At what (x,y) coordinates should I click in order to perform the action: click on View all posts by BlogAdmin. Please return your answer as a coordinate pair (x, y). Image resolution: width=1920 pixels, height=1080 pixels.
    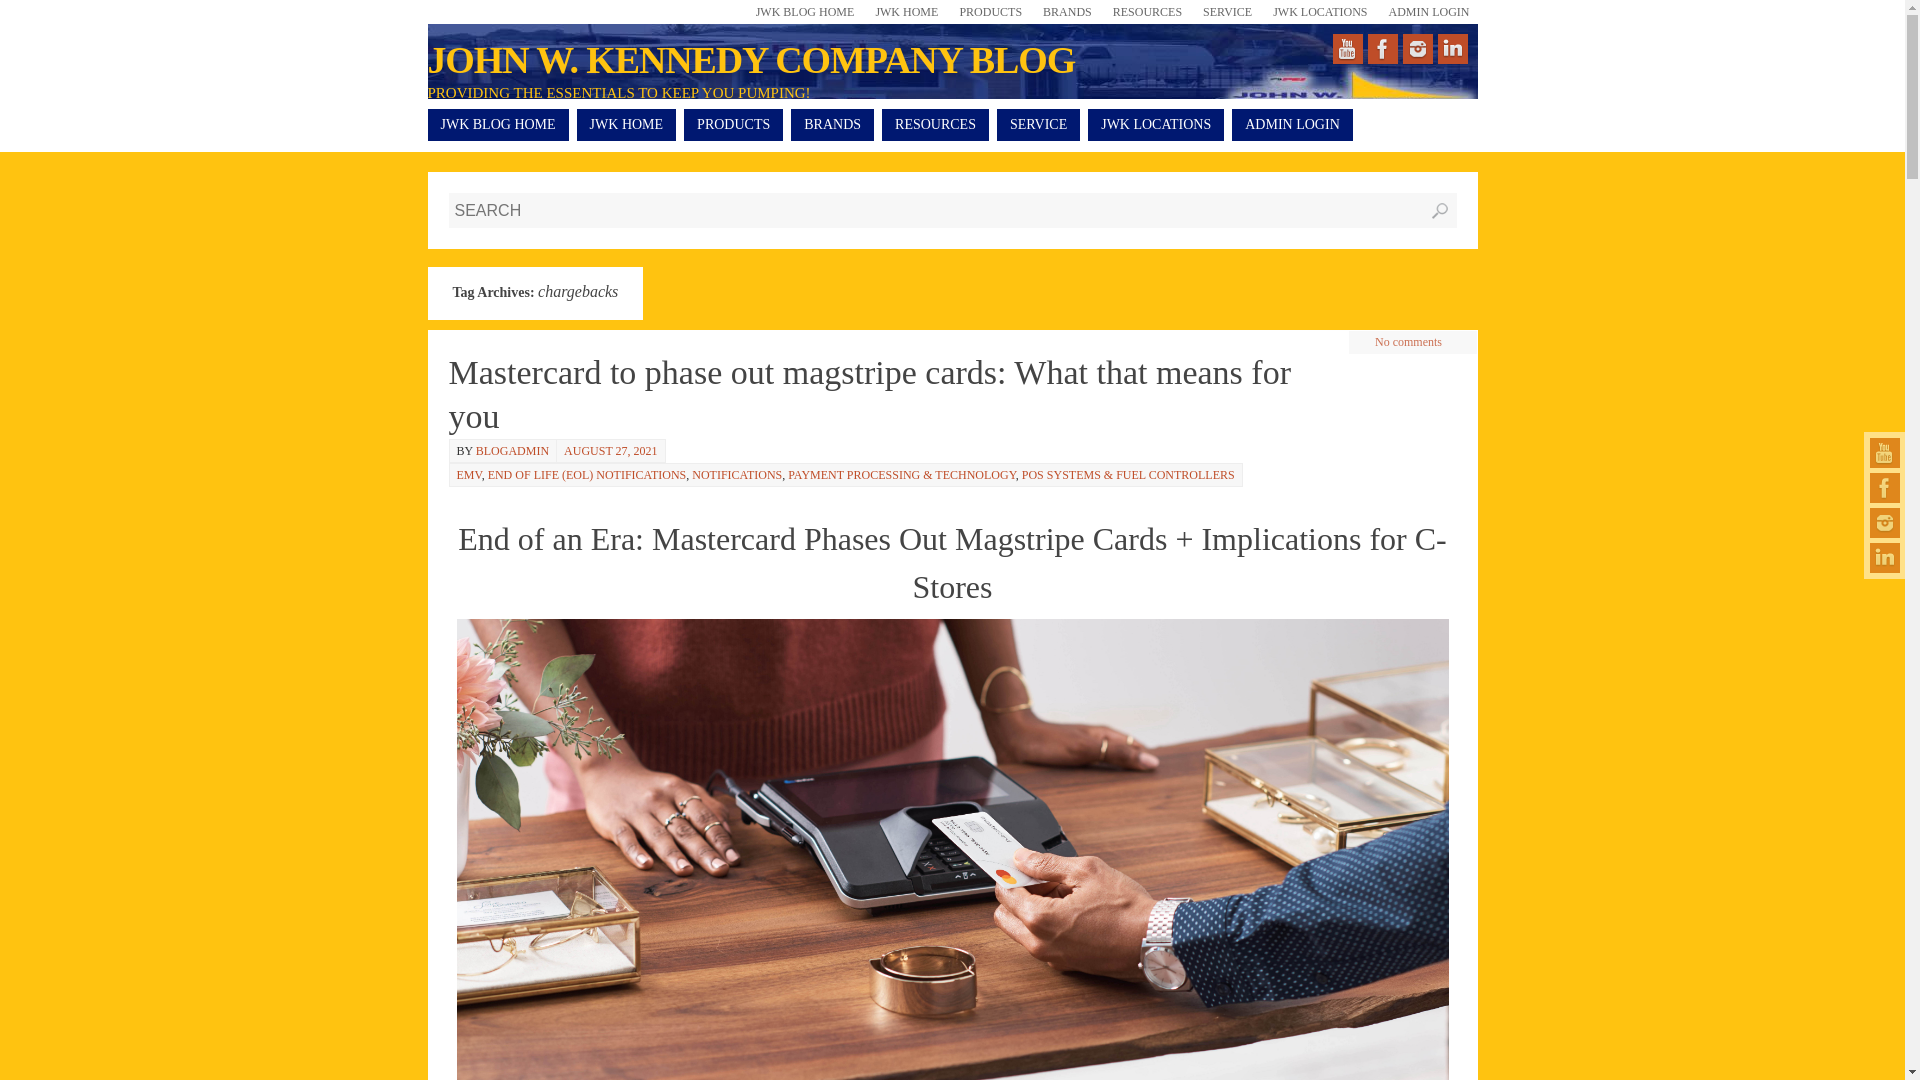
    Looking at the image, I should click on (512, 450).